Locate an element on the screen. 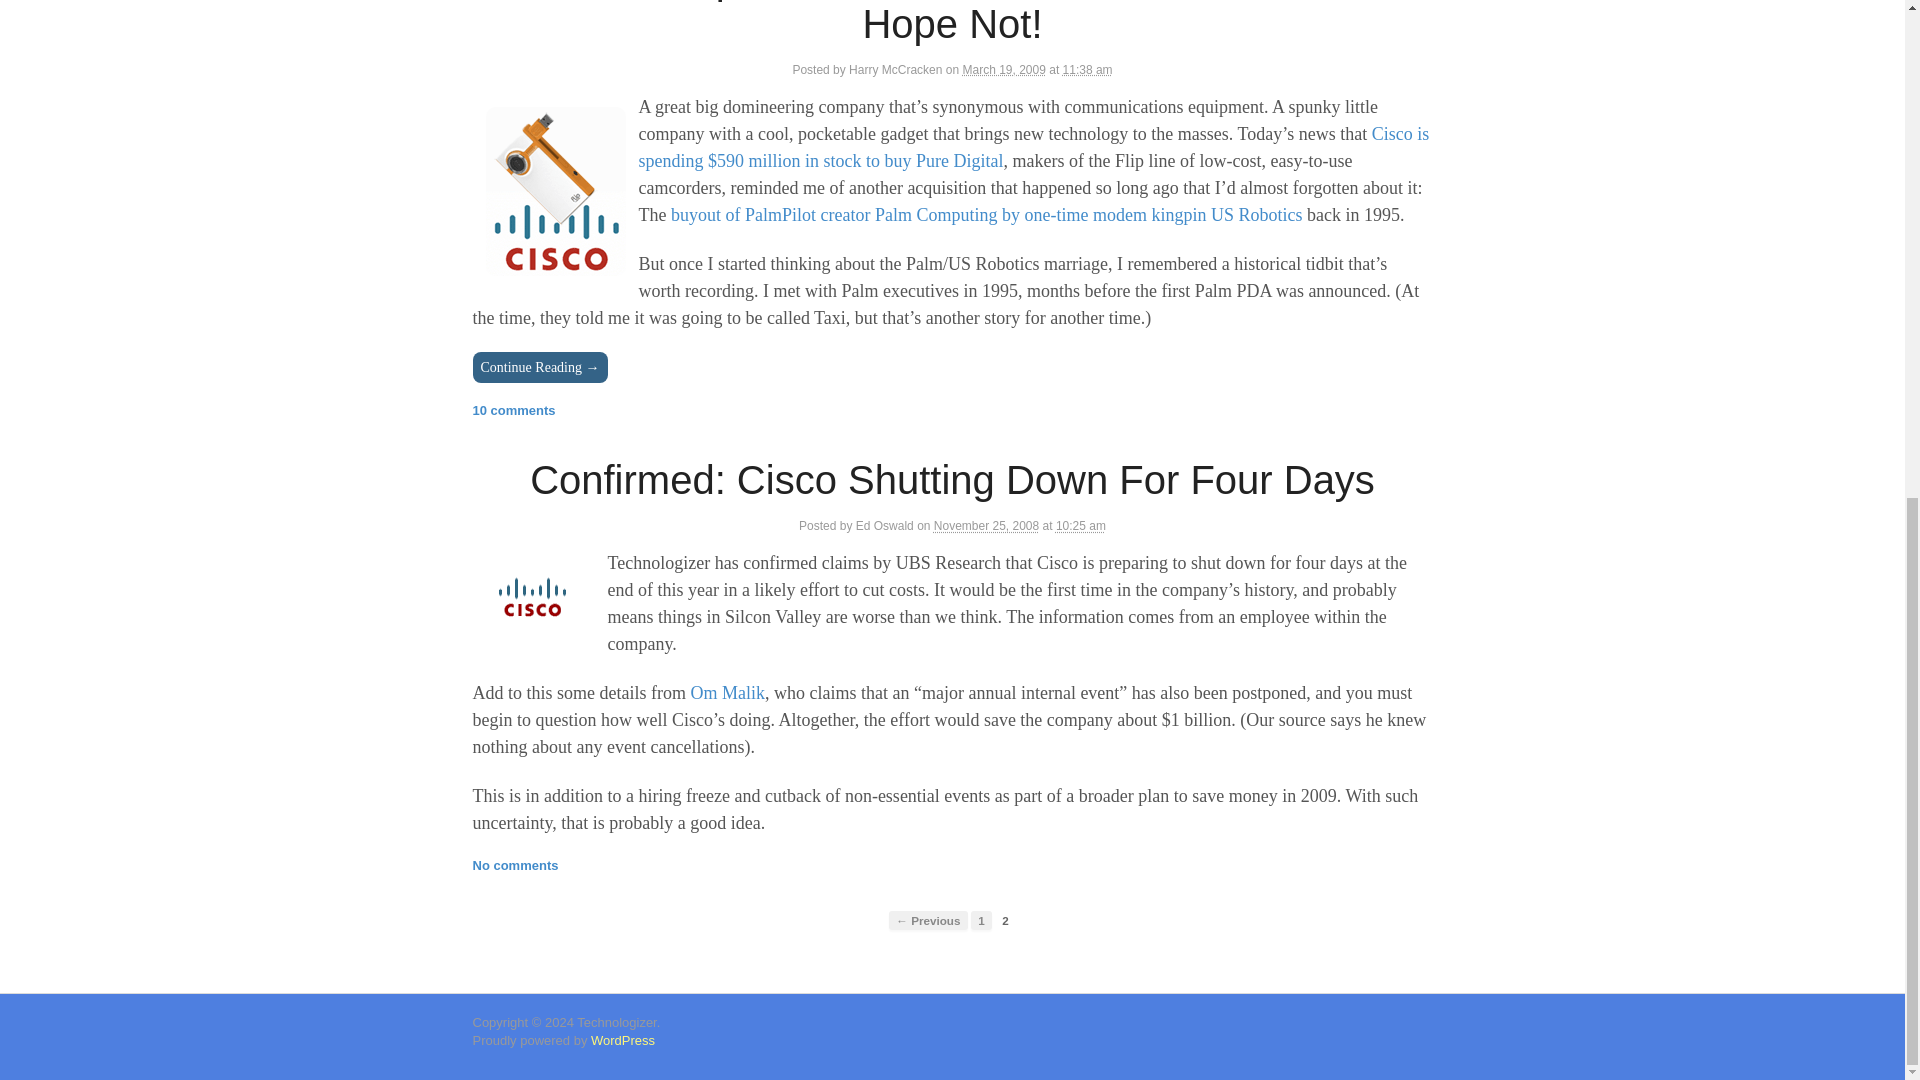 Image resolution: width=1920 pixels, height=1080 pixels. Confirmed: Cisco Shutting Down For Four Days is located at coordinates (952, 480).